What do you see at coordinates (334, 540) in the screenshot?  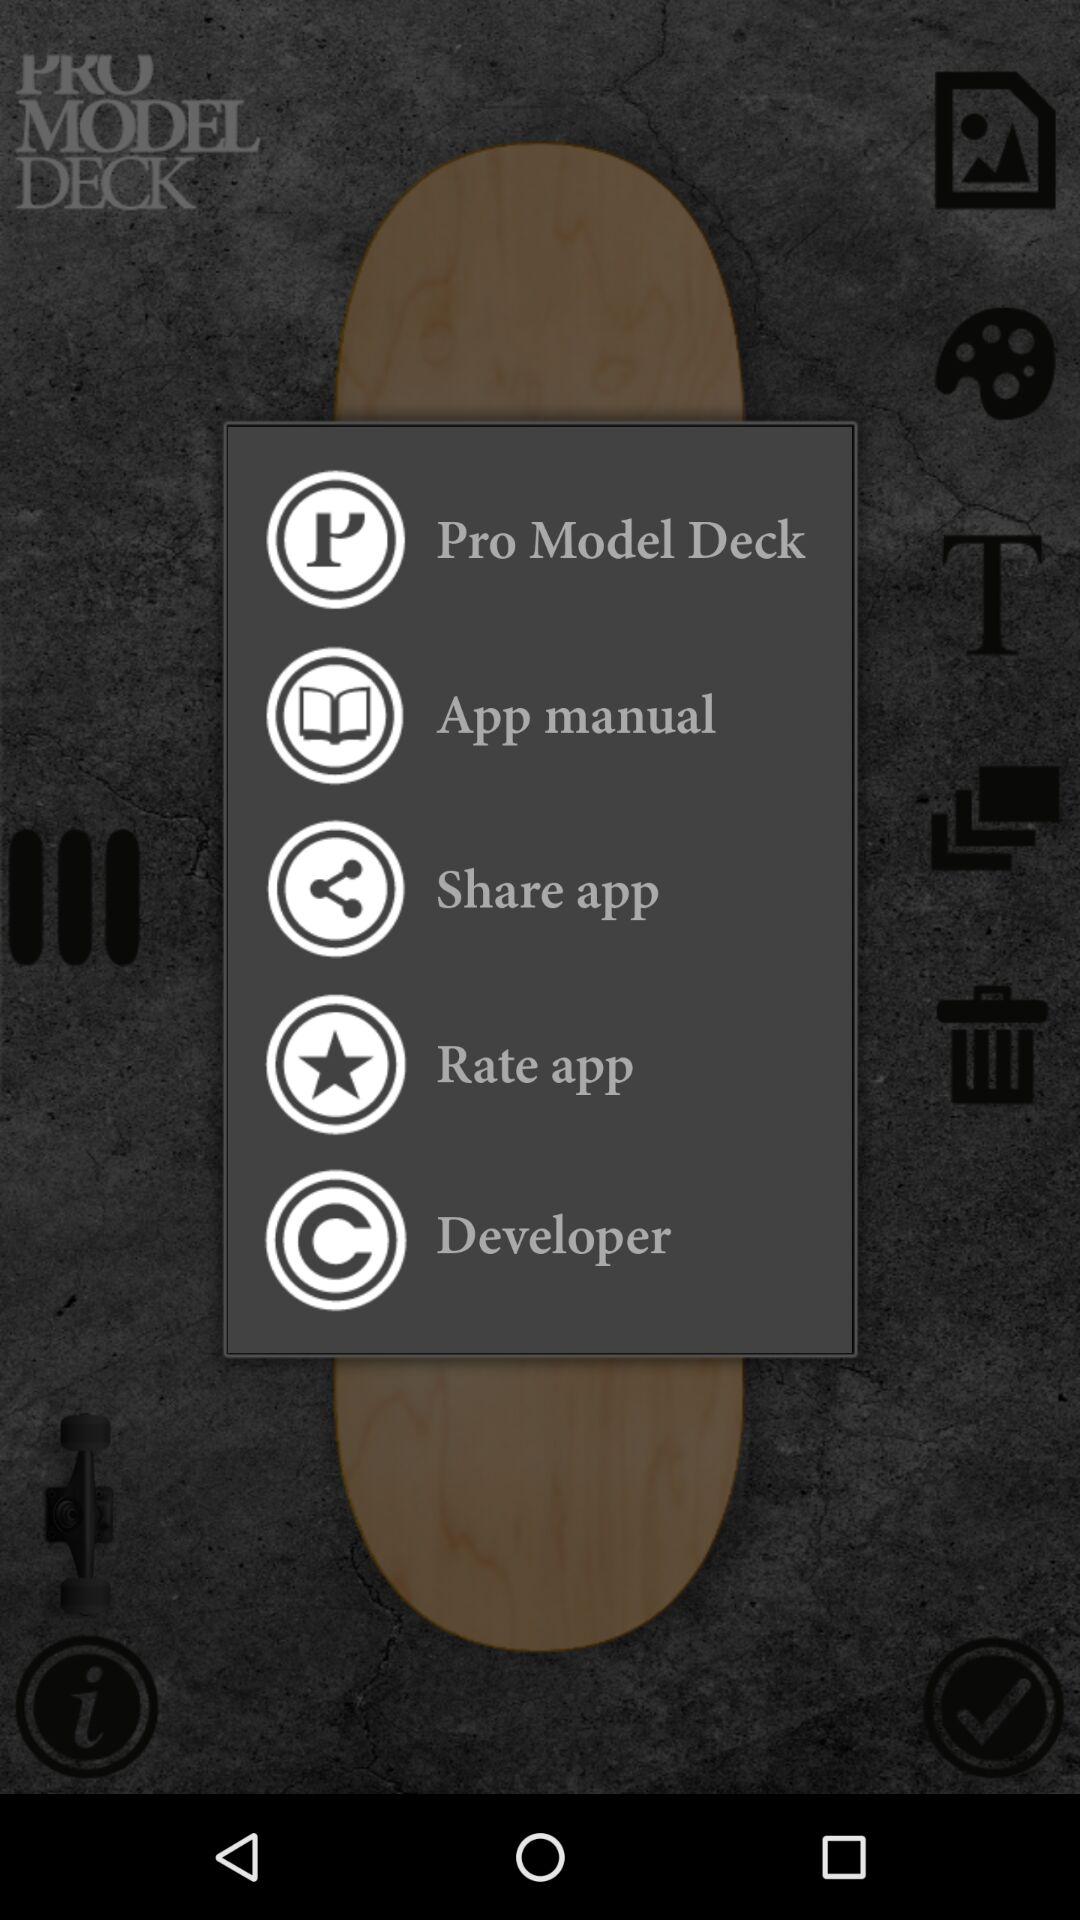 I see `choose the app to the left of the pro model deck app` at bounding box center [334, 540].